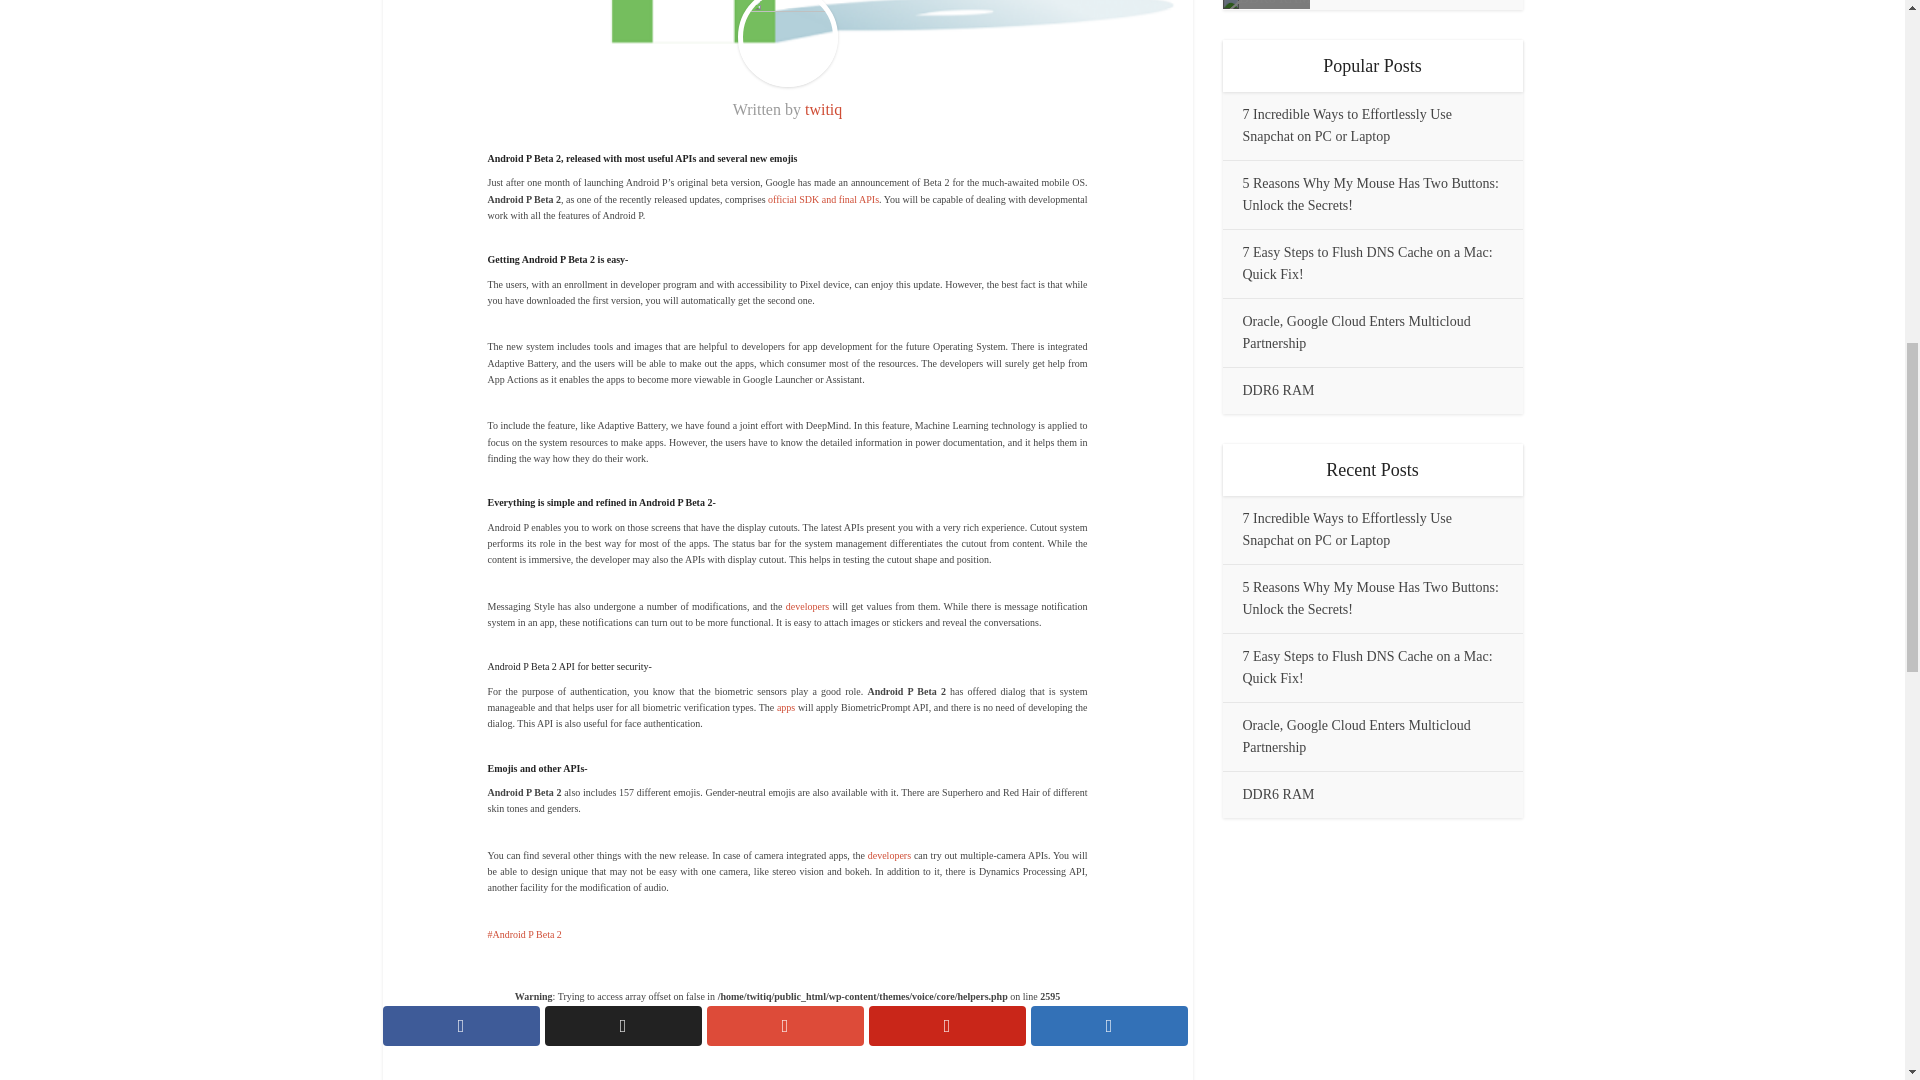 Image resolution: width=1920 pixels, height=1080 pixels. Describe the element at coordinates (824, 200) in the screenshot. I see `official SDK and final APIs` at that location.